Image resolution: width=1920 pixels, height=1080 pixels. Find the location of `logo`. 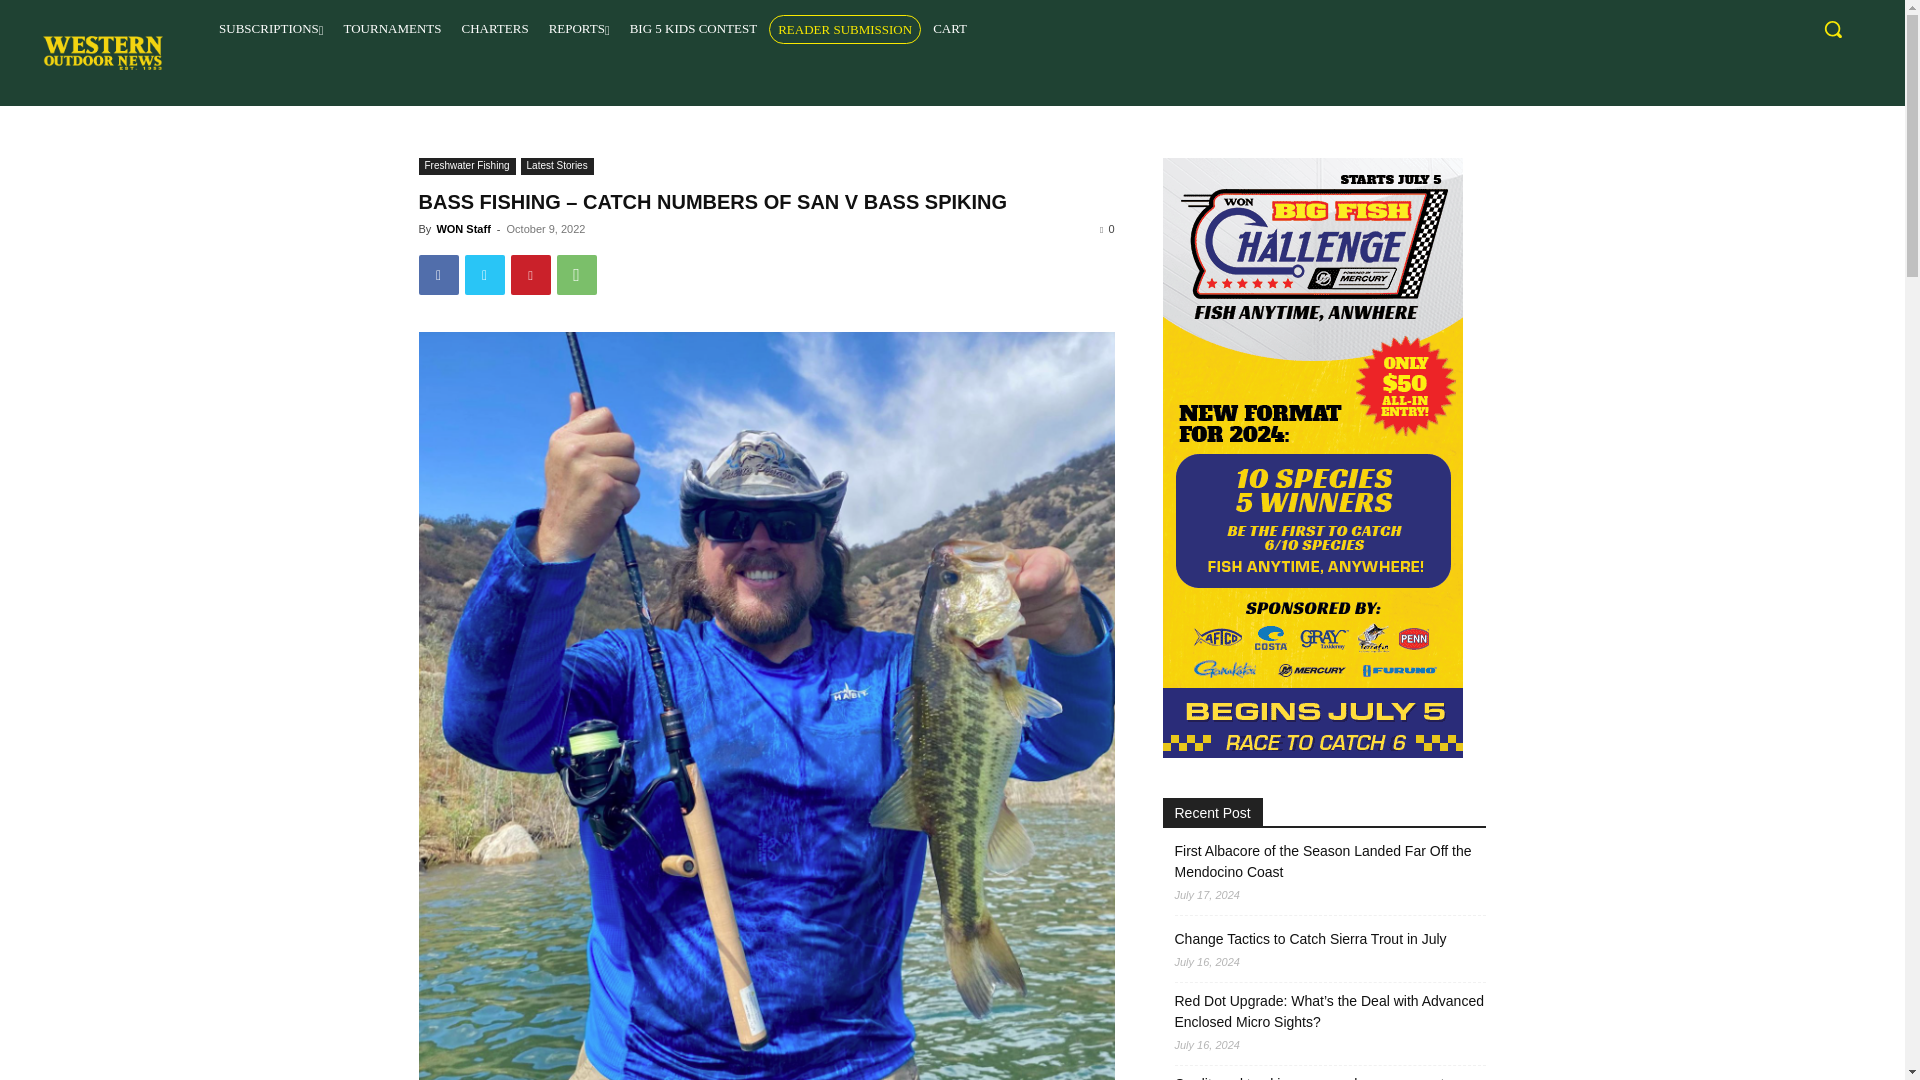

logo is located at coordinates (102, 52).